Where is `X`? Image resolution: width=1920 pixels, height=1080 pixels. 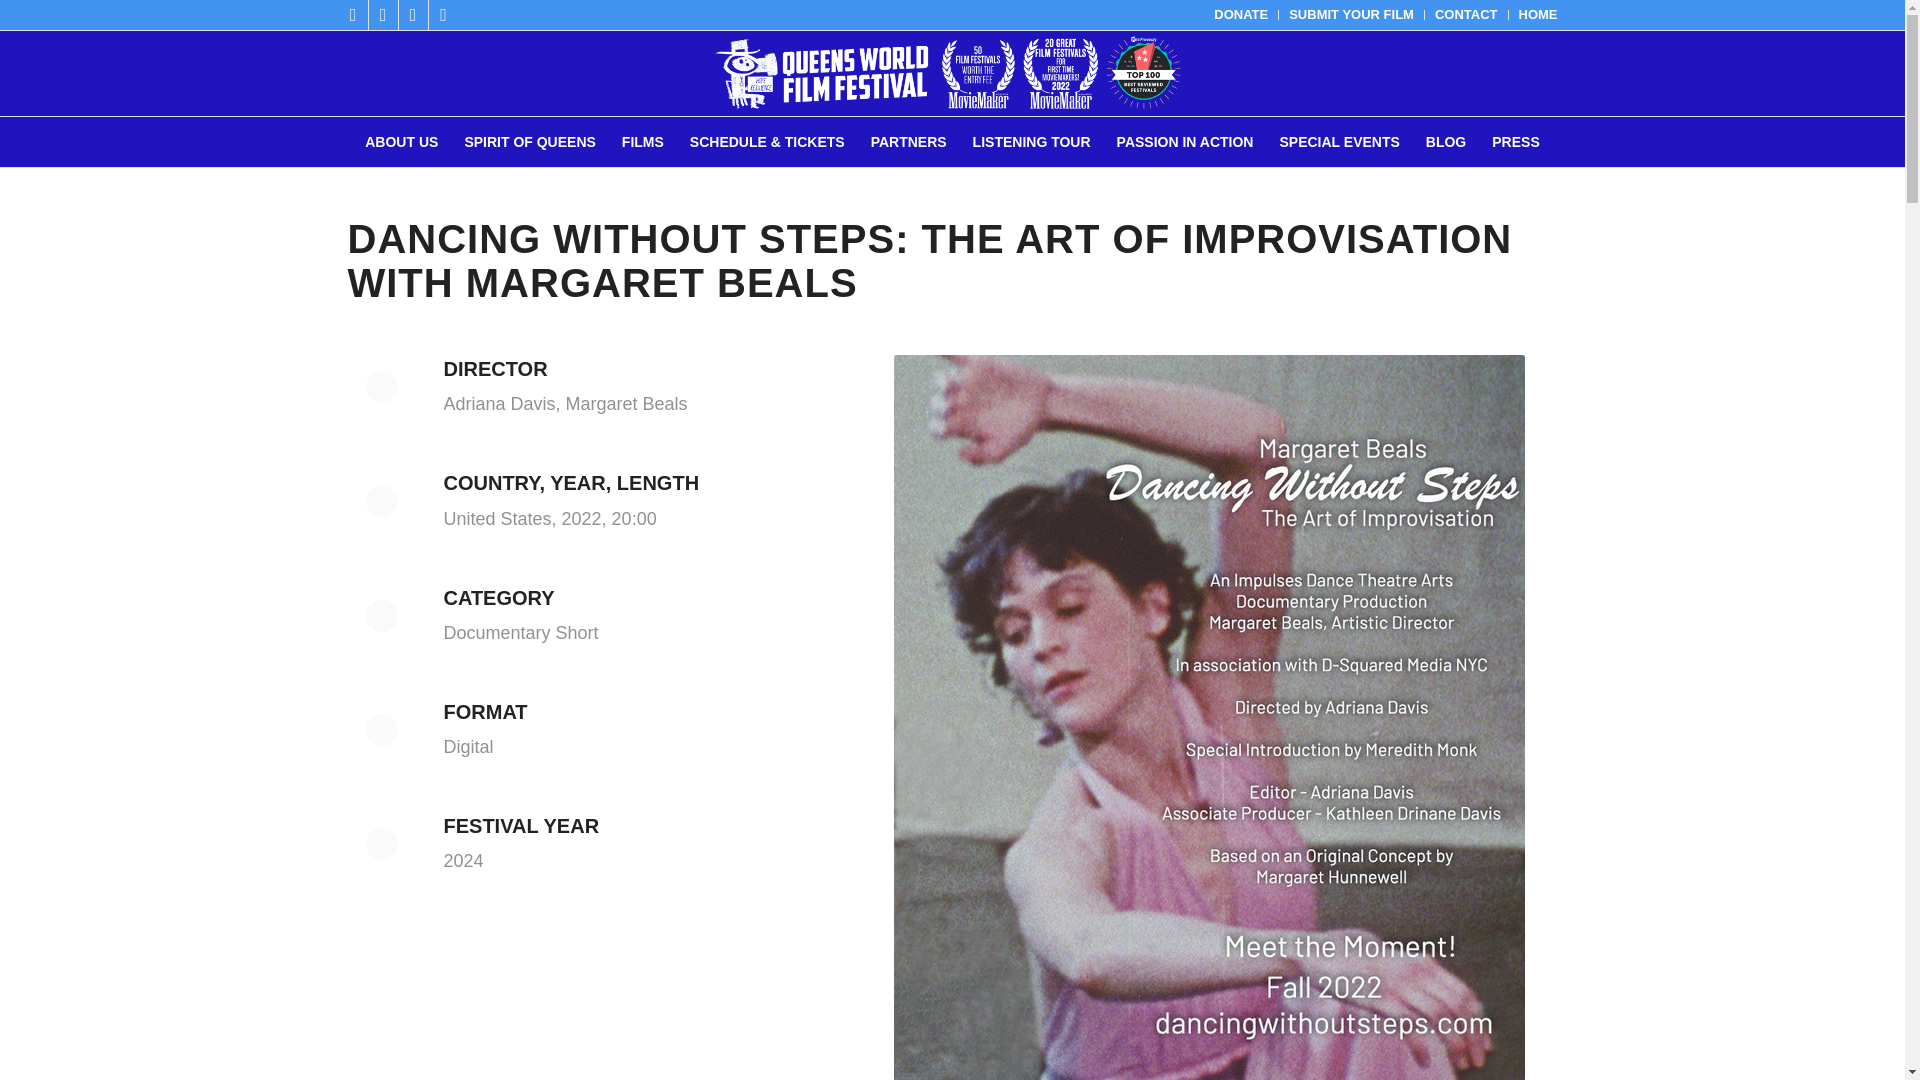
X is located at coordinates (382, 15).